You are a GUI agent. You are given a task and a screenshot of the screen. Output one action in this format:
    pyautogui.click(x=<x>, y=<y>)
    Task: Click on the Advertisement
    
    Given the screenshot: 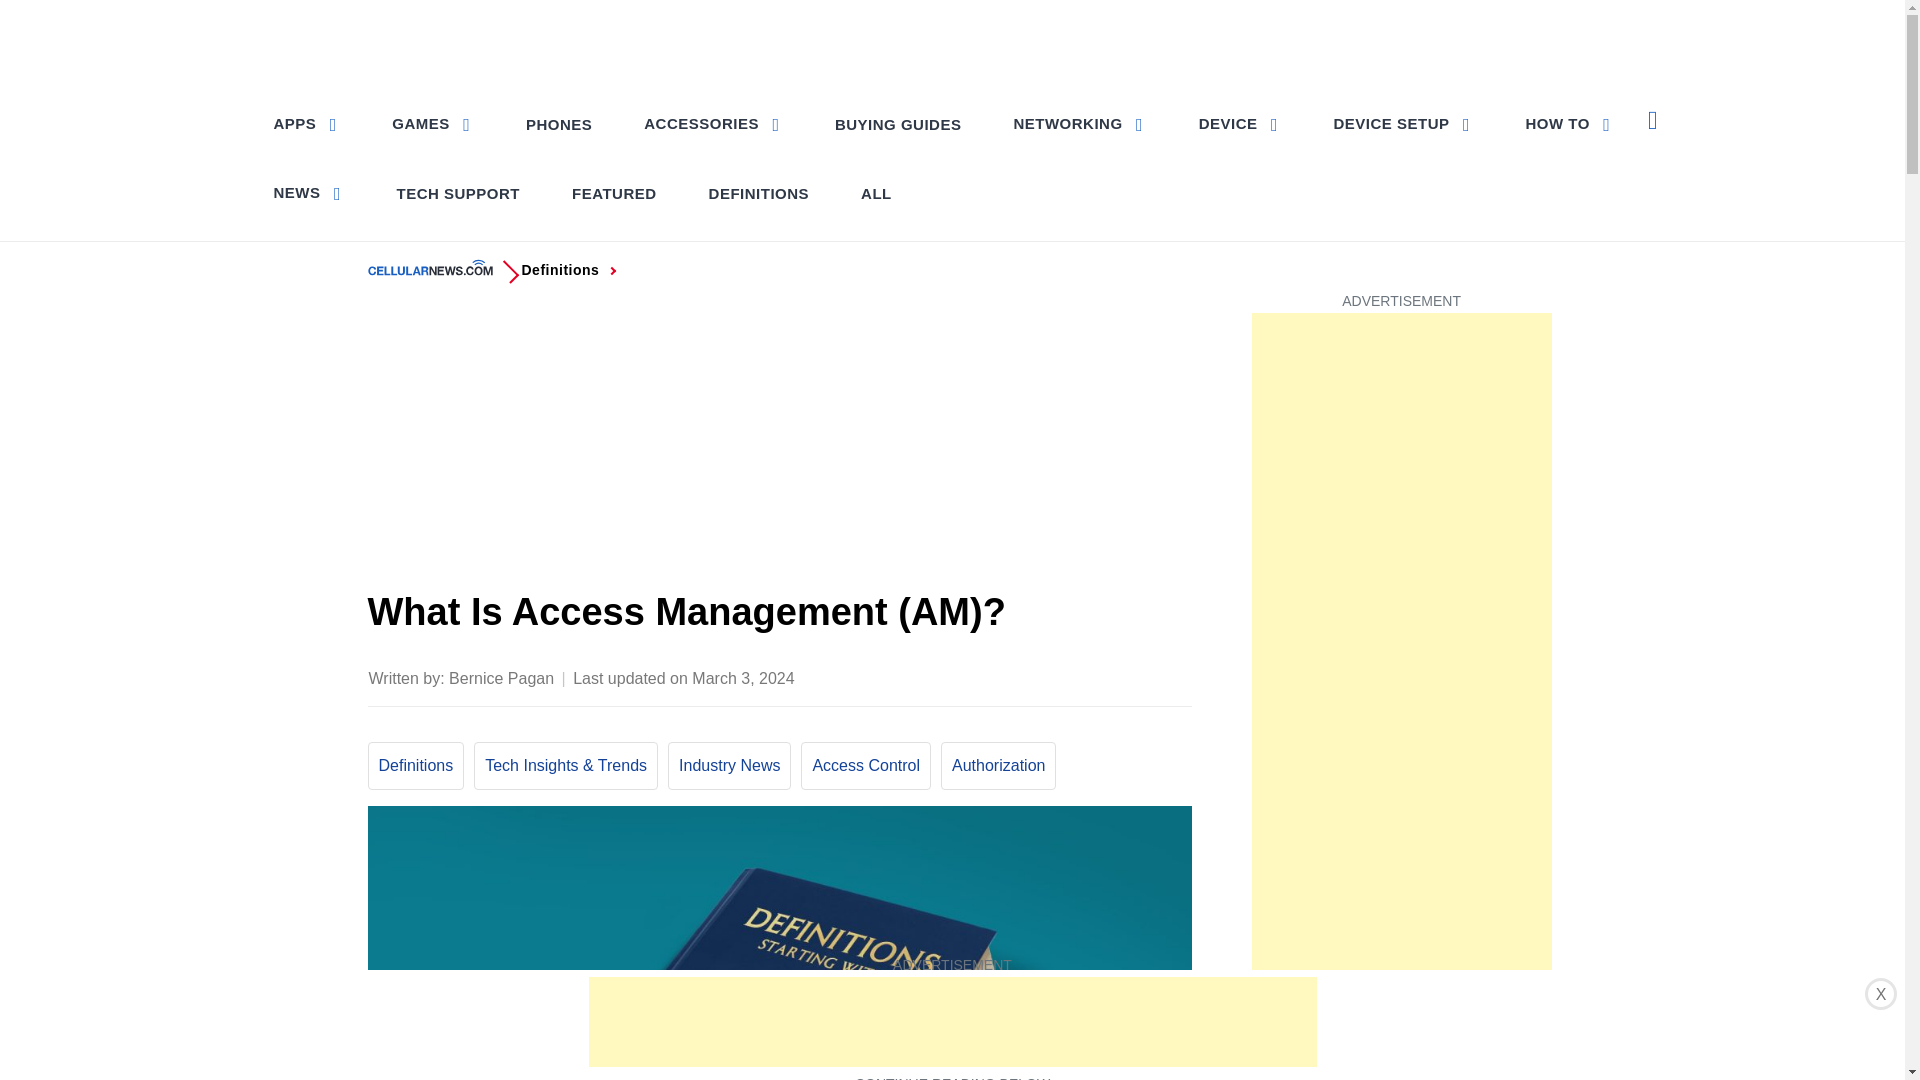 What is the action you would take?
    pyautogui.click(x=780, y=443)
    